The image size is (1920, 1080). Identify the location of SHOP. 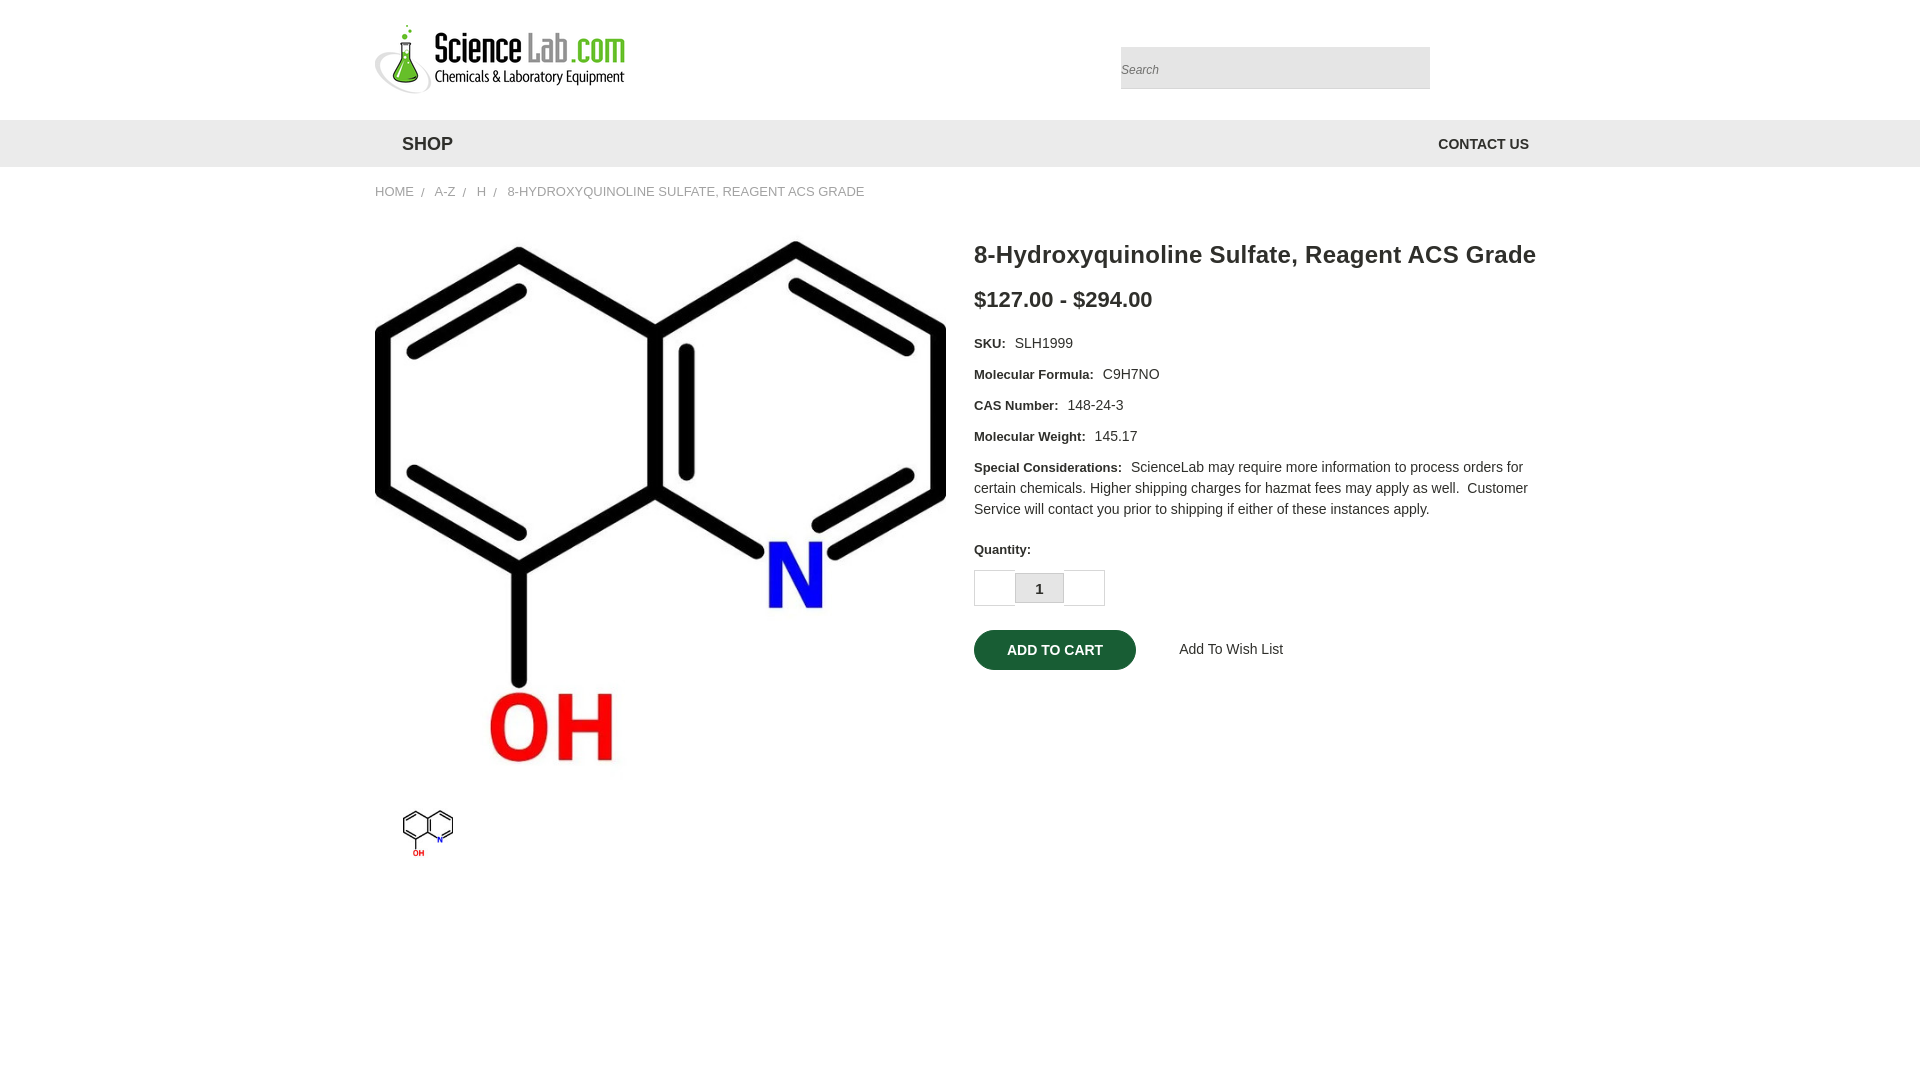
(421, 144).